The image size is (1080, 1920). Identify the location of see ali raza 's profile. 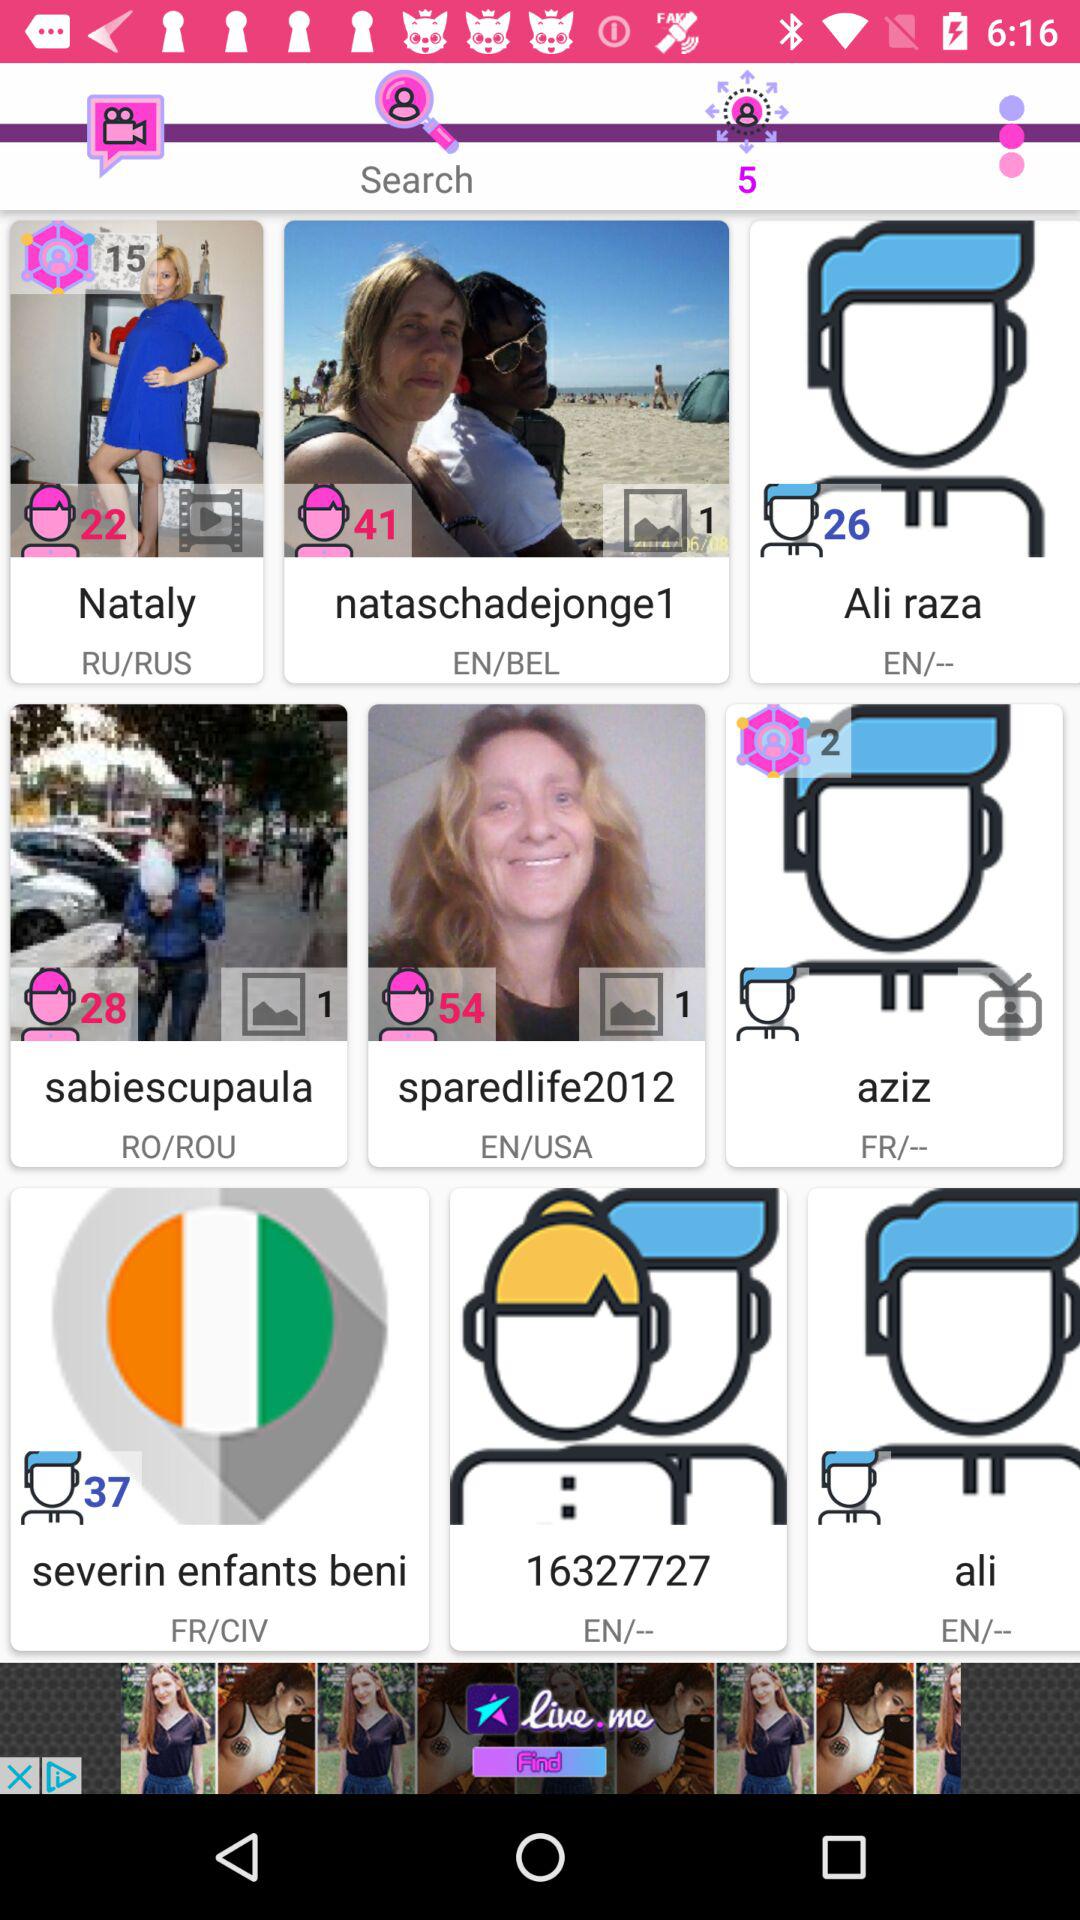
(915, 388).